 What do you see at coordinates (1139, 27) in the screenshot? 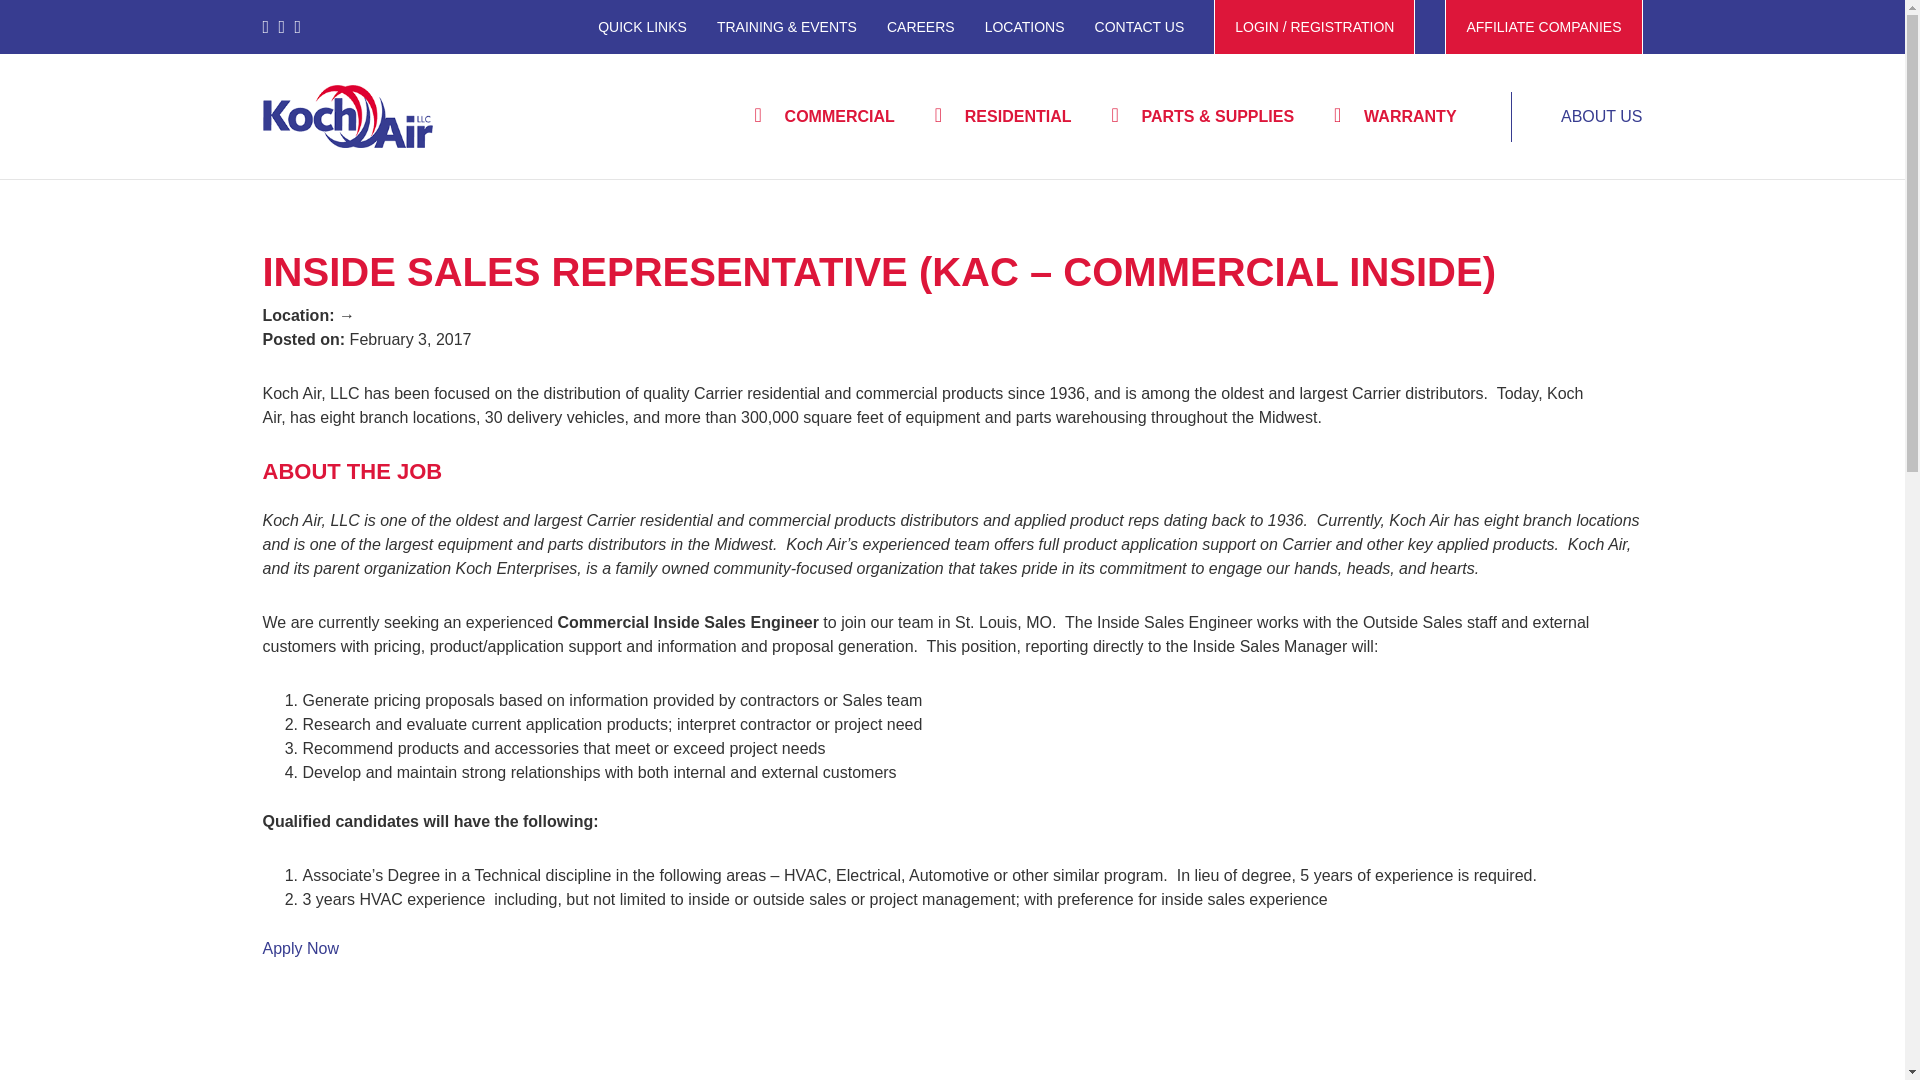
I see `CONTACT US` at bounding box center [1139, 27].